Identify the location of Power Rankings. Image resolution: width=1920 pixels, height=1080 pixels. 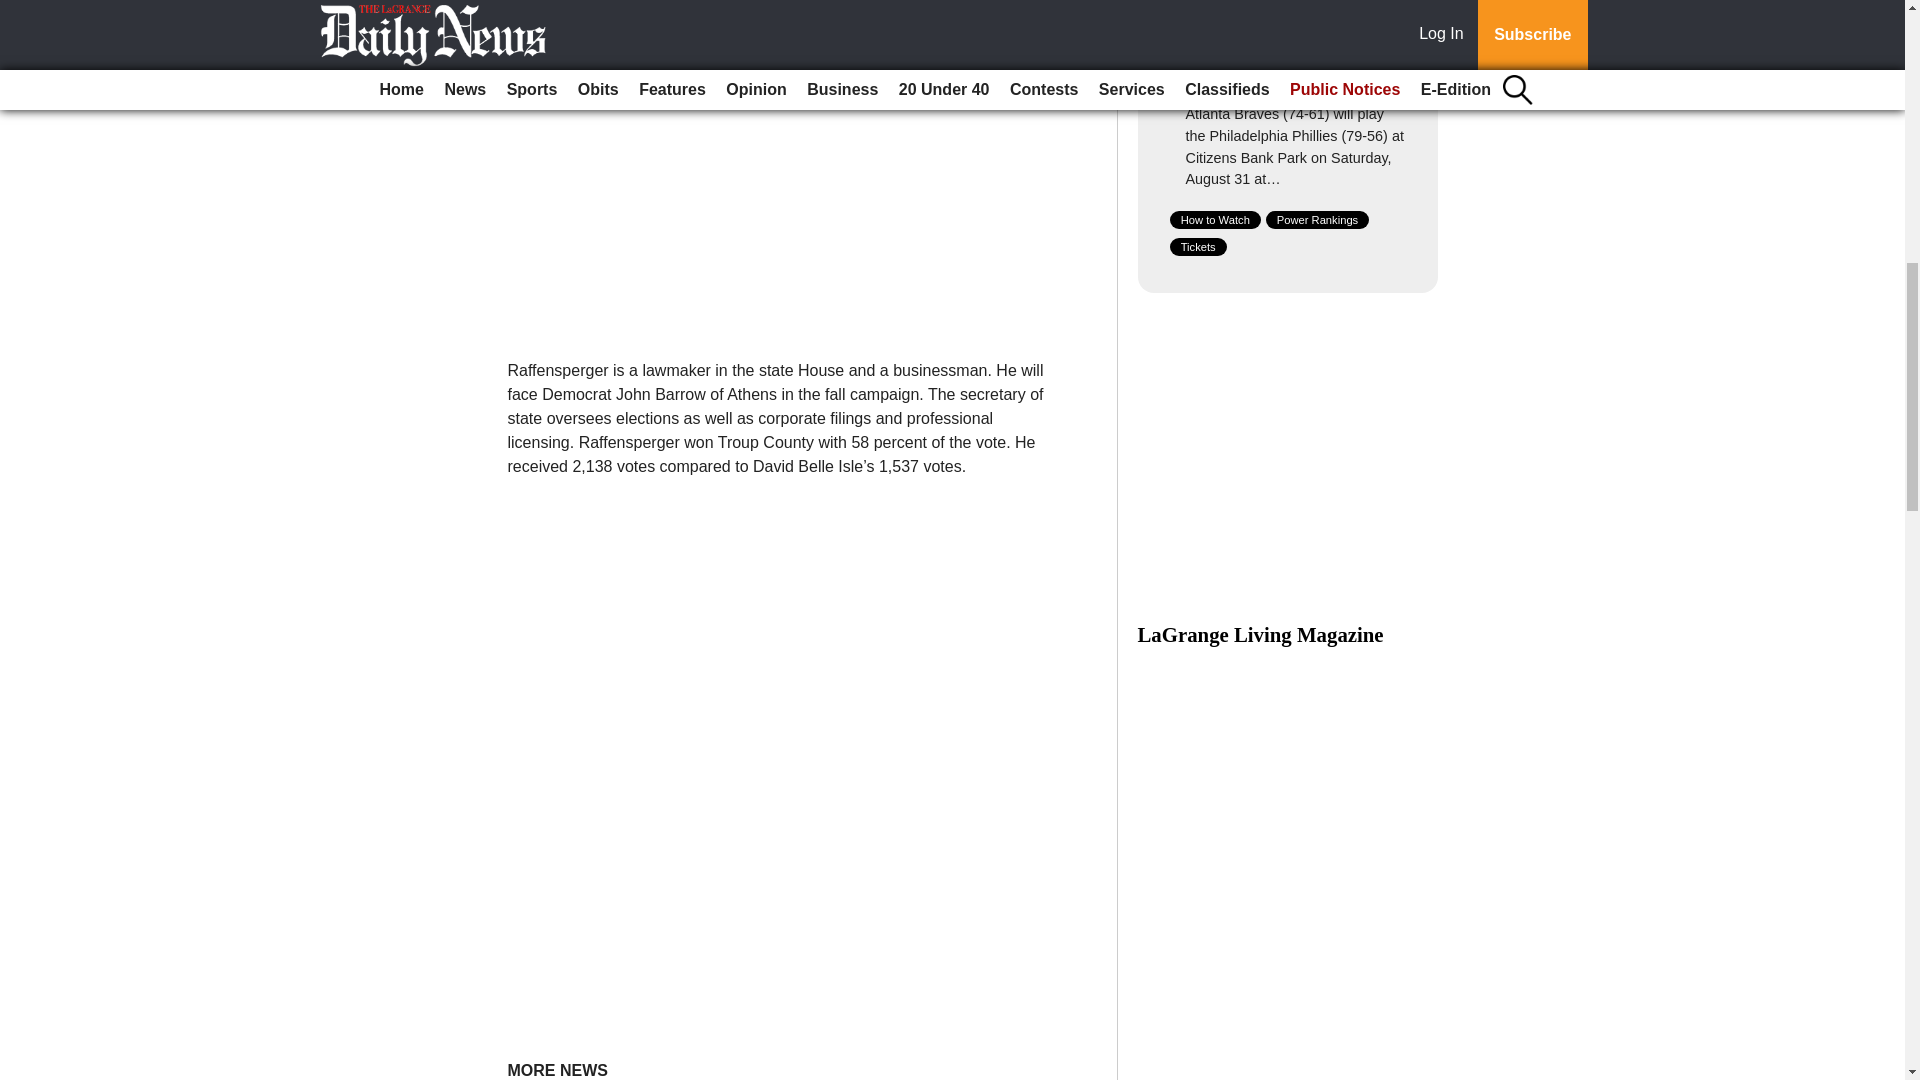
(1318, 219).